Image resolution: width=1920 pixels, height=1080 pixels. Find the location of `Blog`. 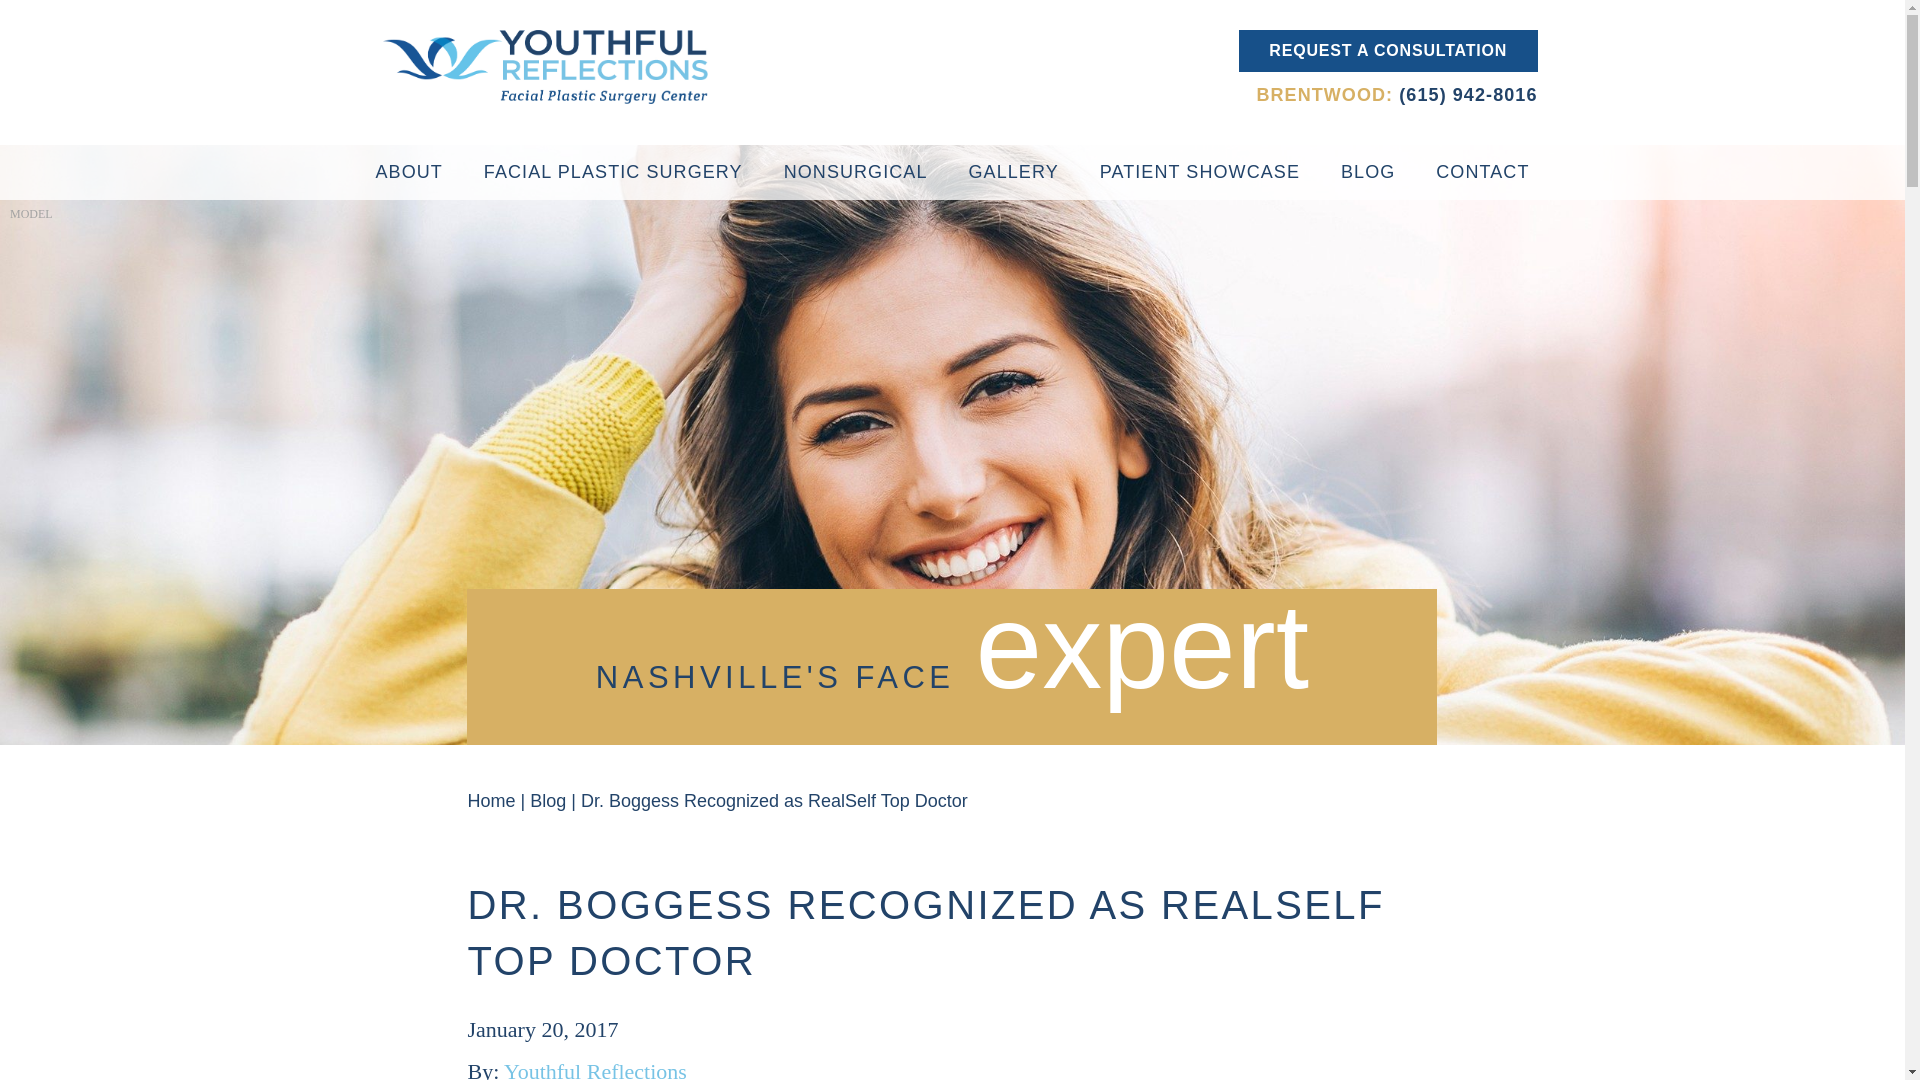

Blog is located at coordinates (548, 800).